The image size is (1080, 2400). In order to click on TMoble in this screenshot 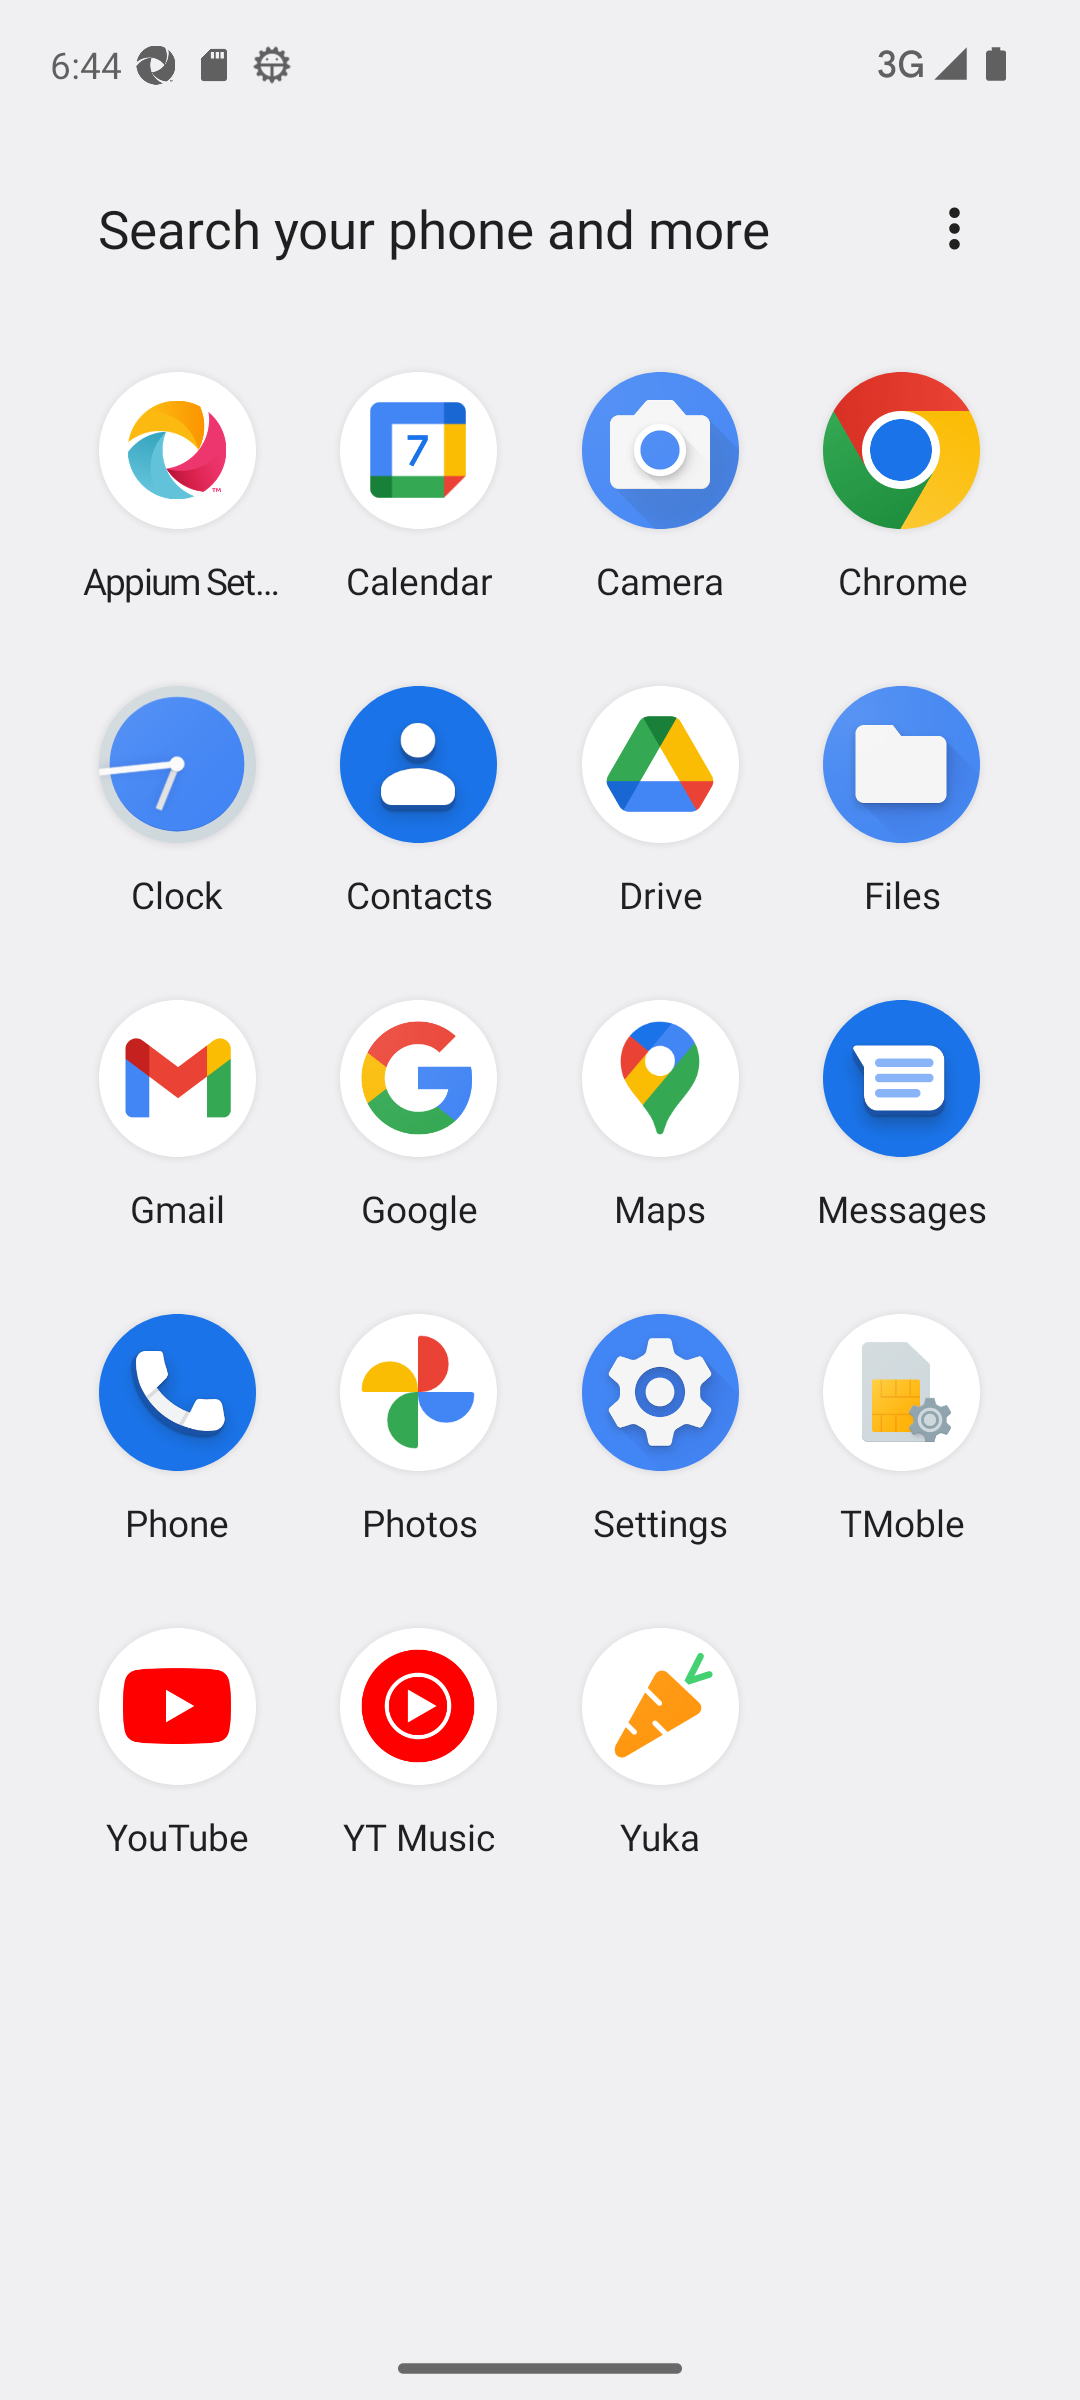, I will do `click(901, 1426)`.